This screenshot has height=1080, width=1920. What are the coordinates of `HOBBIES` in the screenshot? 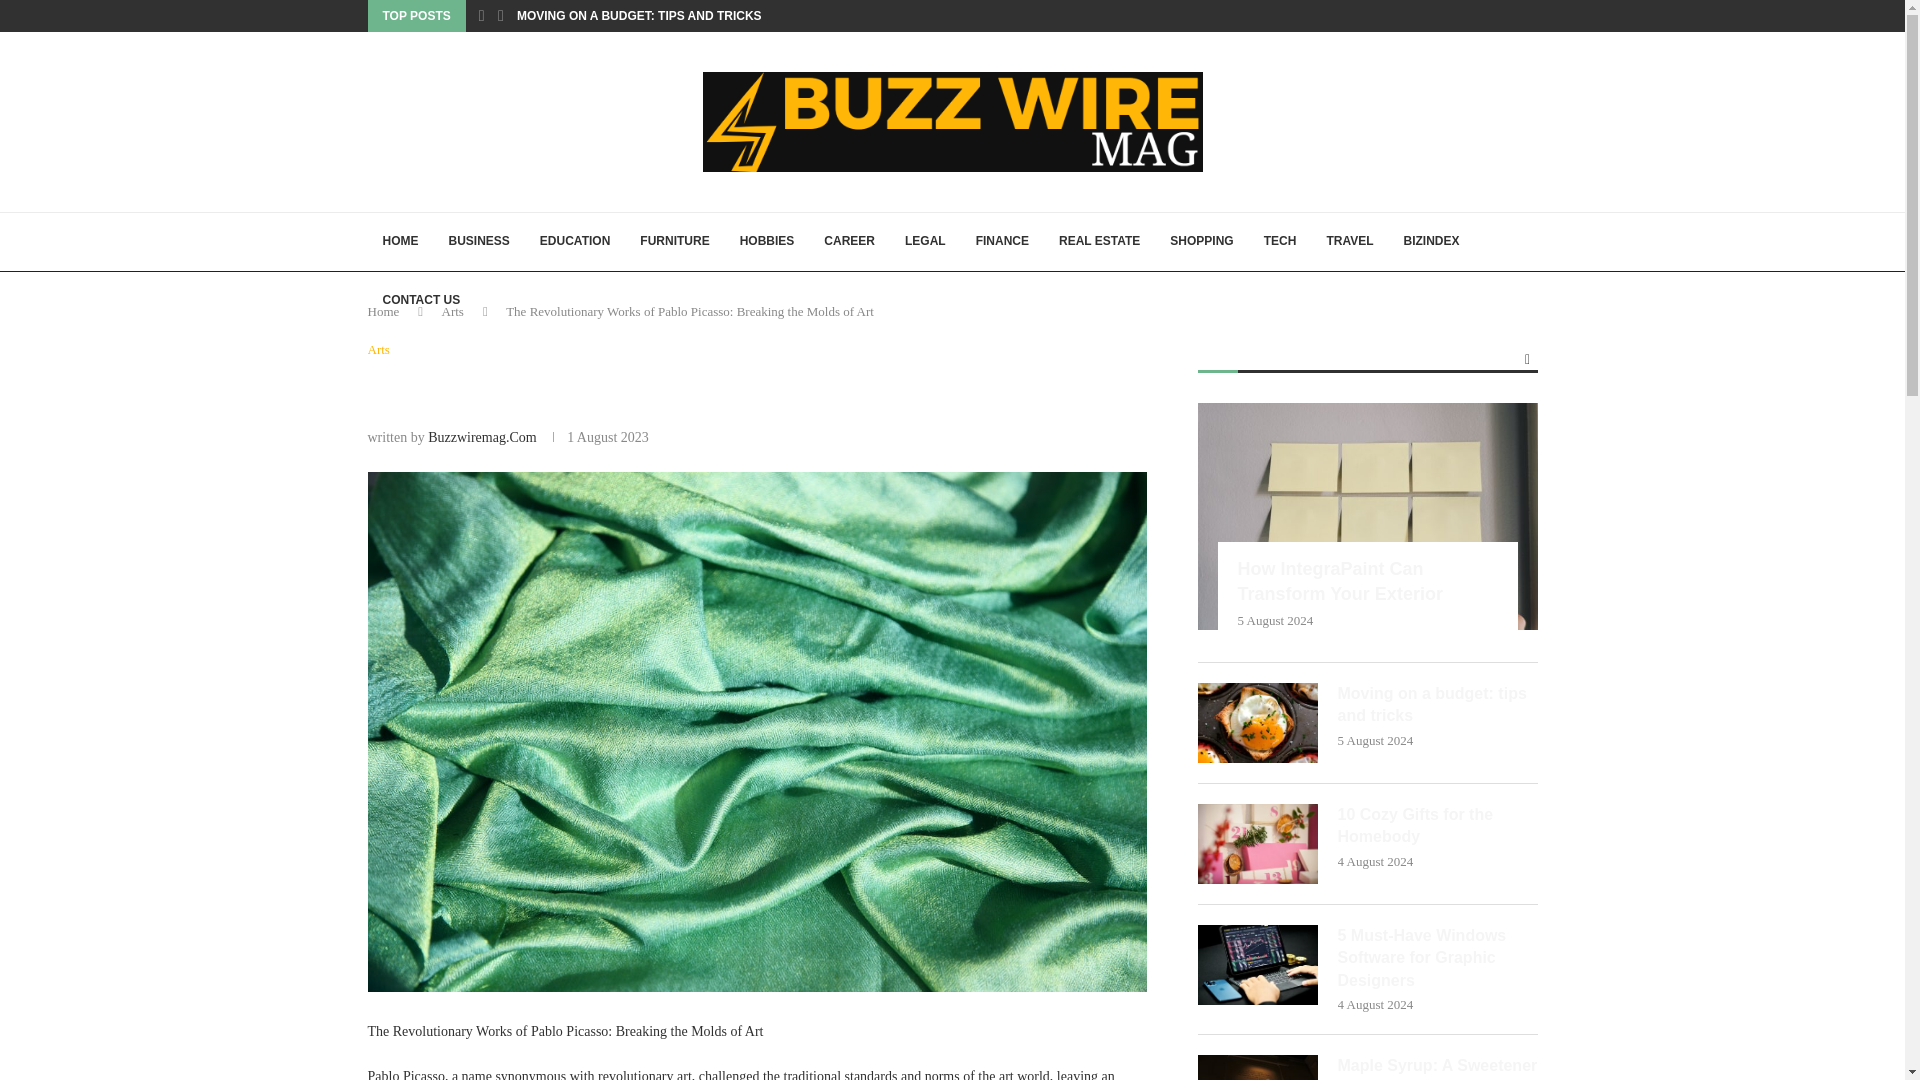 It's located at (768, 242).